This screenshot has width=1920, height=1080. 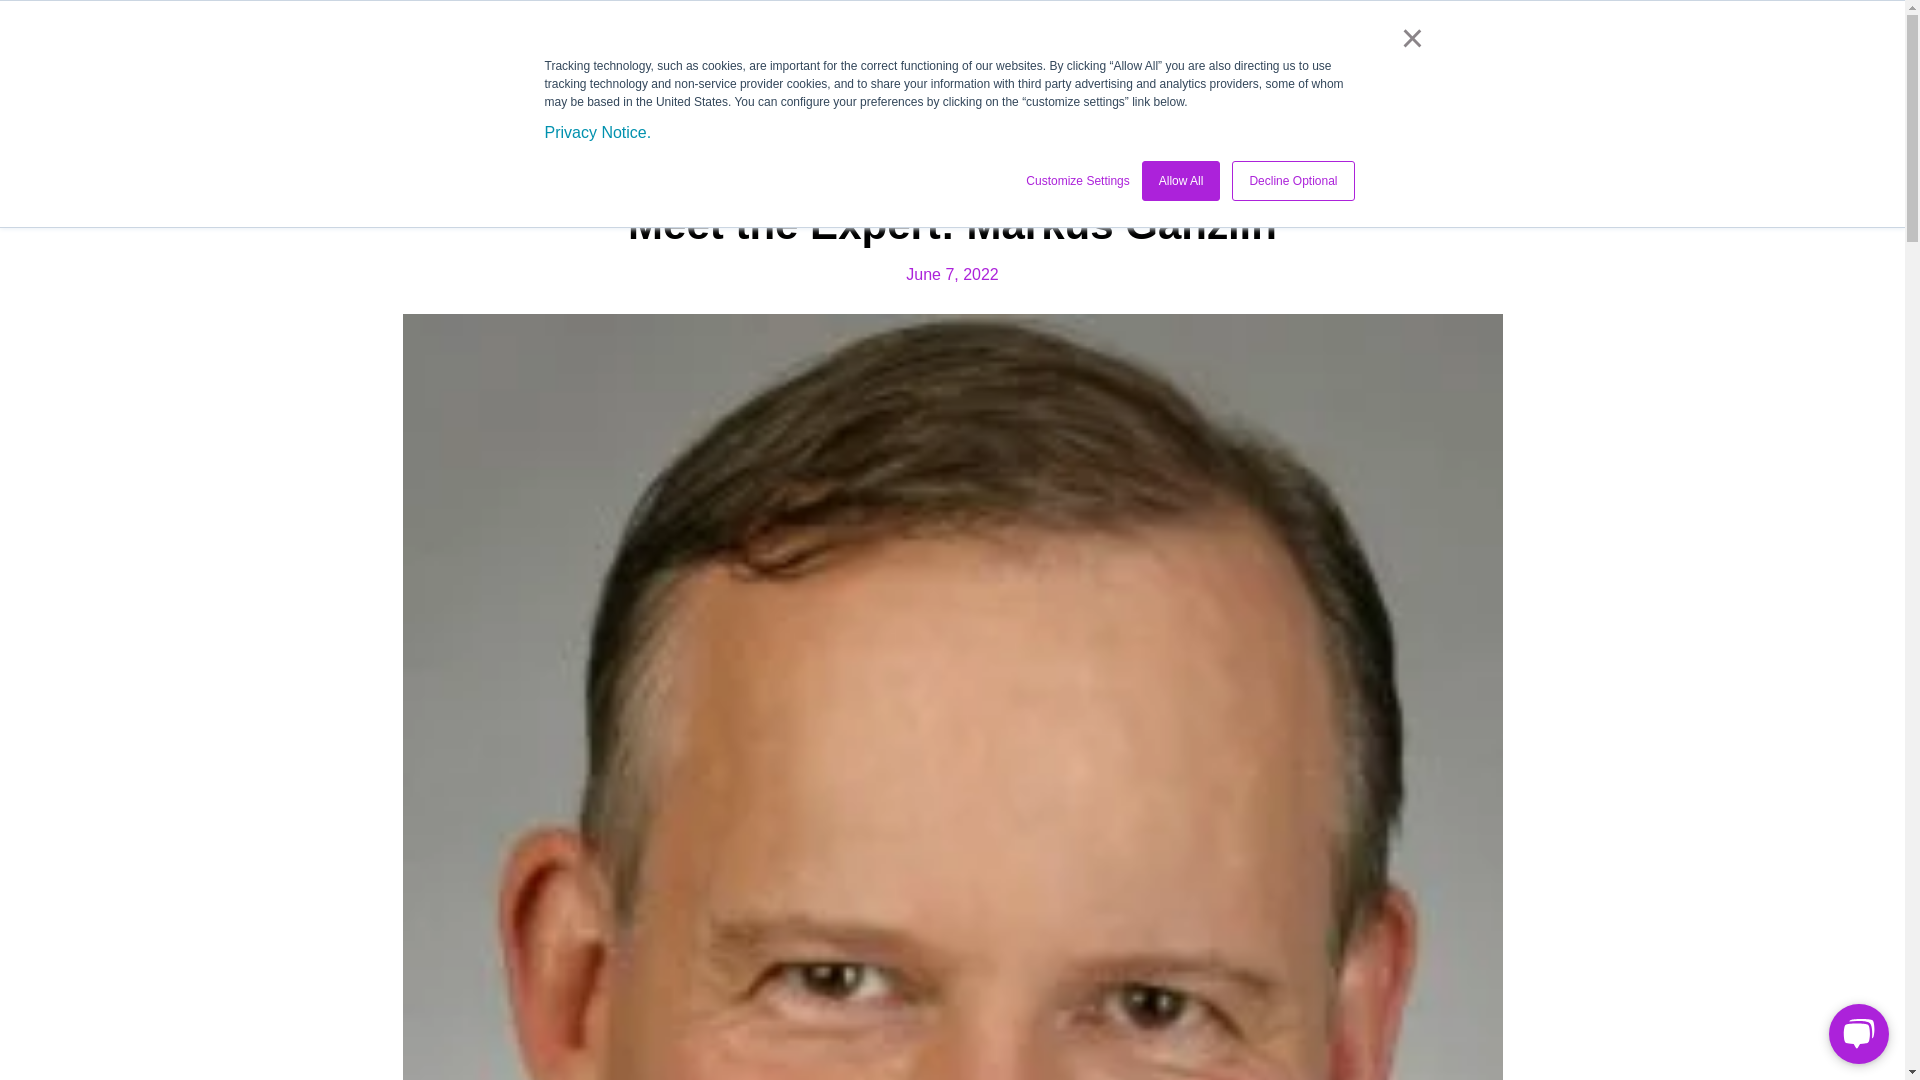 I want to click on RCO Solutions, so click(x=770, y=44).